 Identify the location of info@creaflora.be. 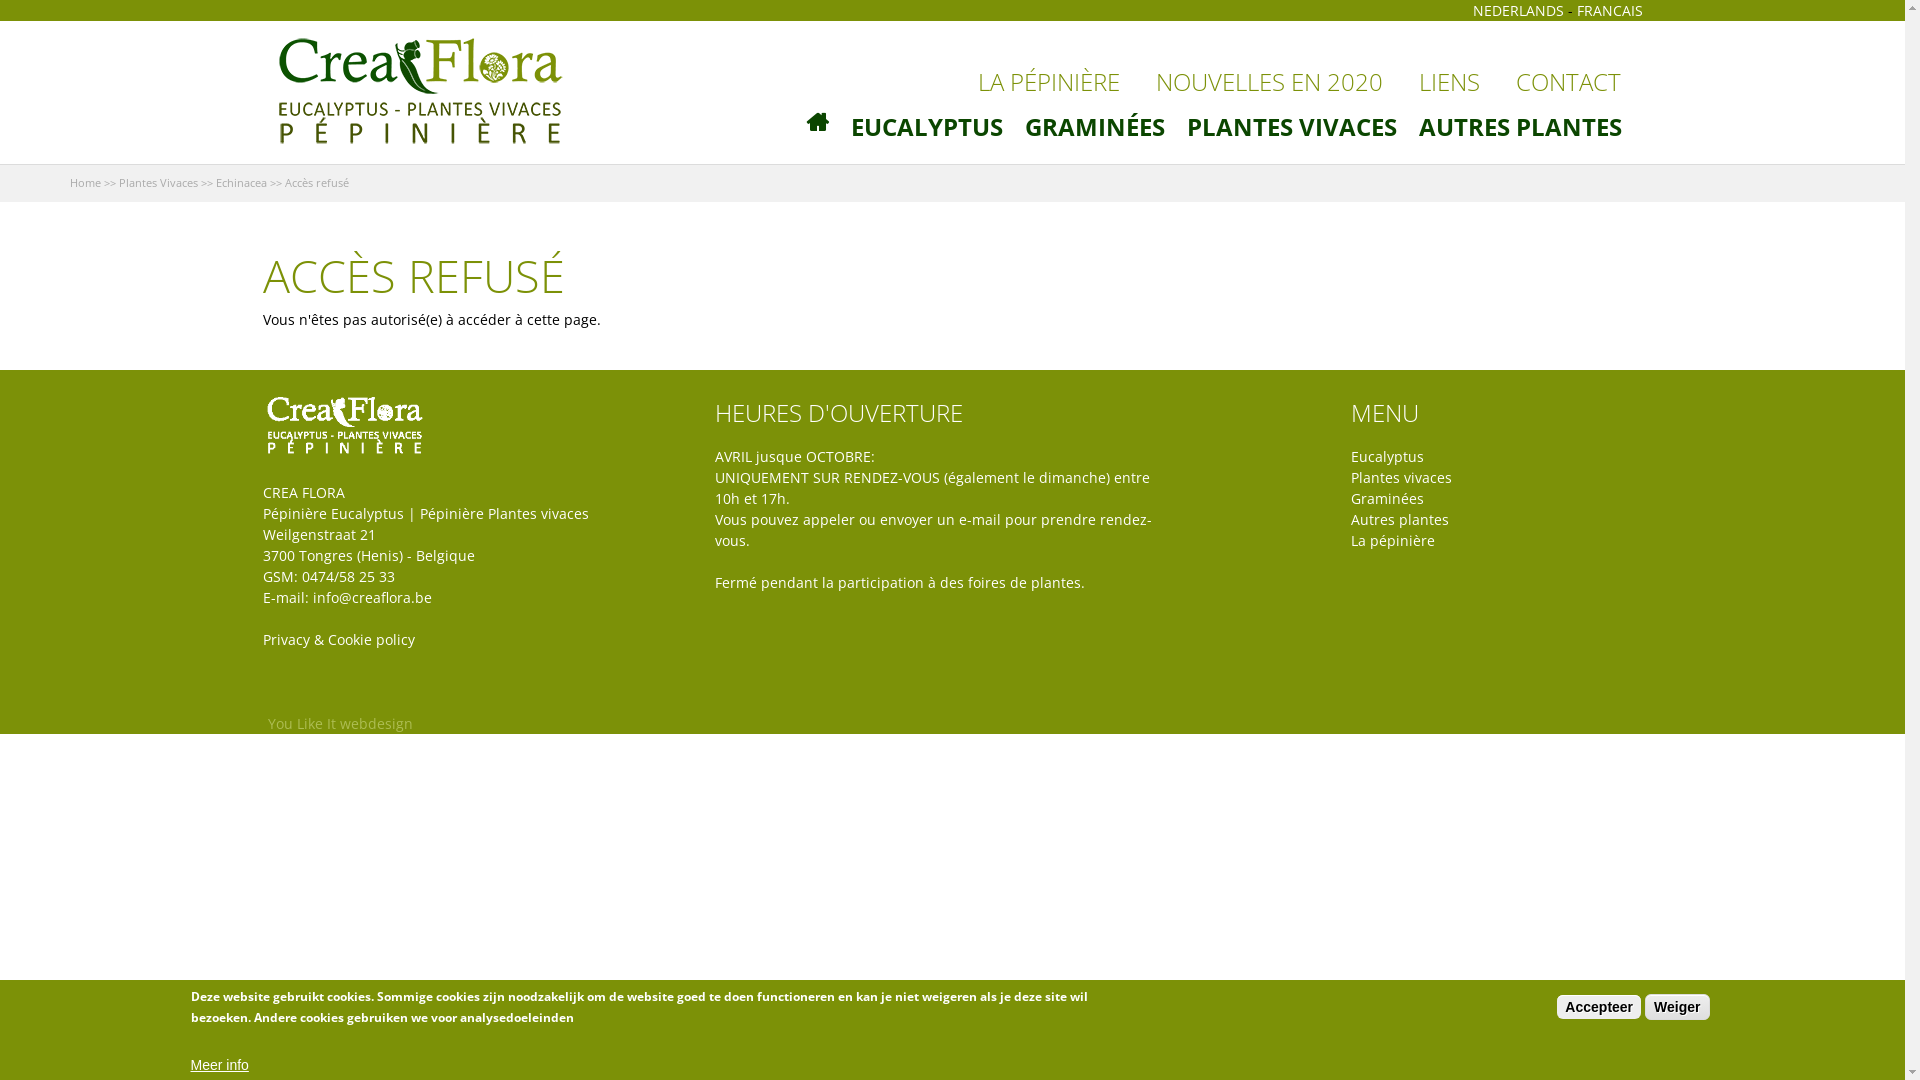
(372, 598).